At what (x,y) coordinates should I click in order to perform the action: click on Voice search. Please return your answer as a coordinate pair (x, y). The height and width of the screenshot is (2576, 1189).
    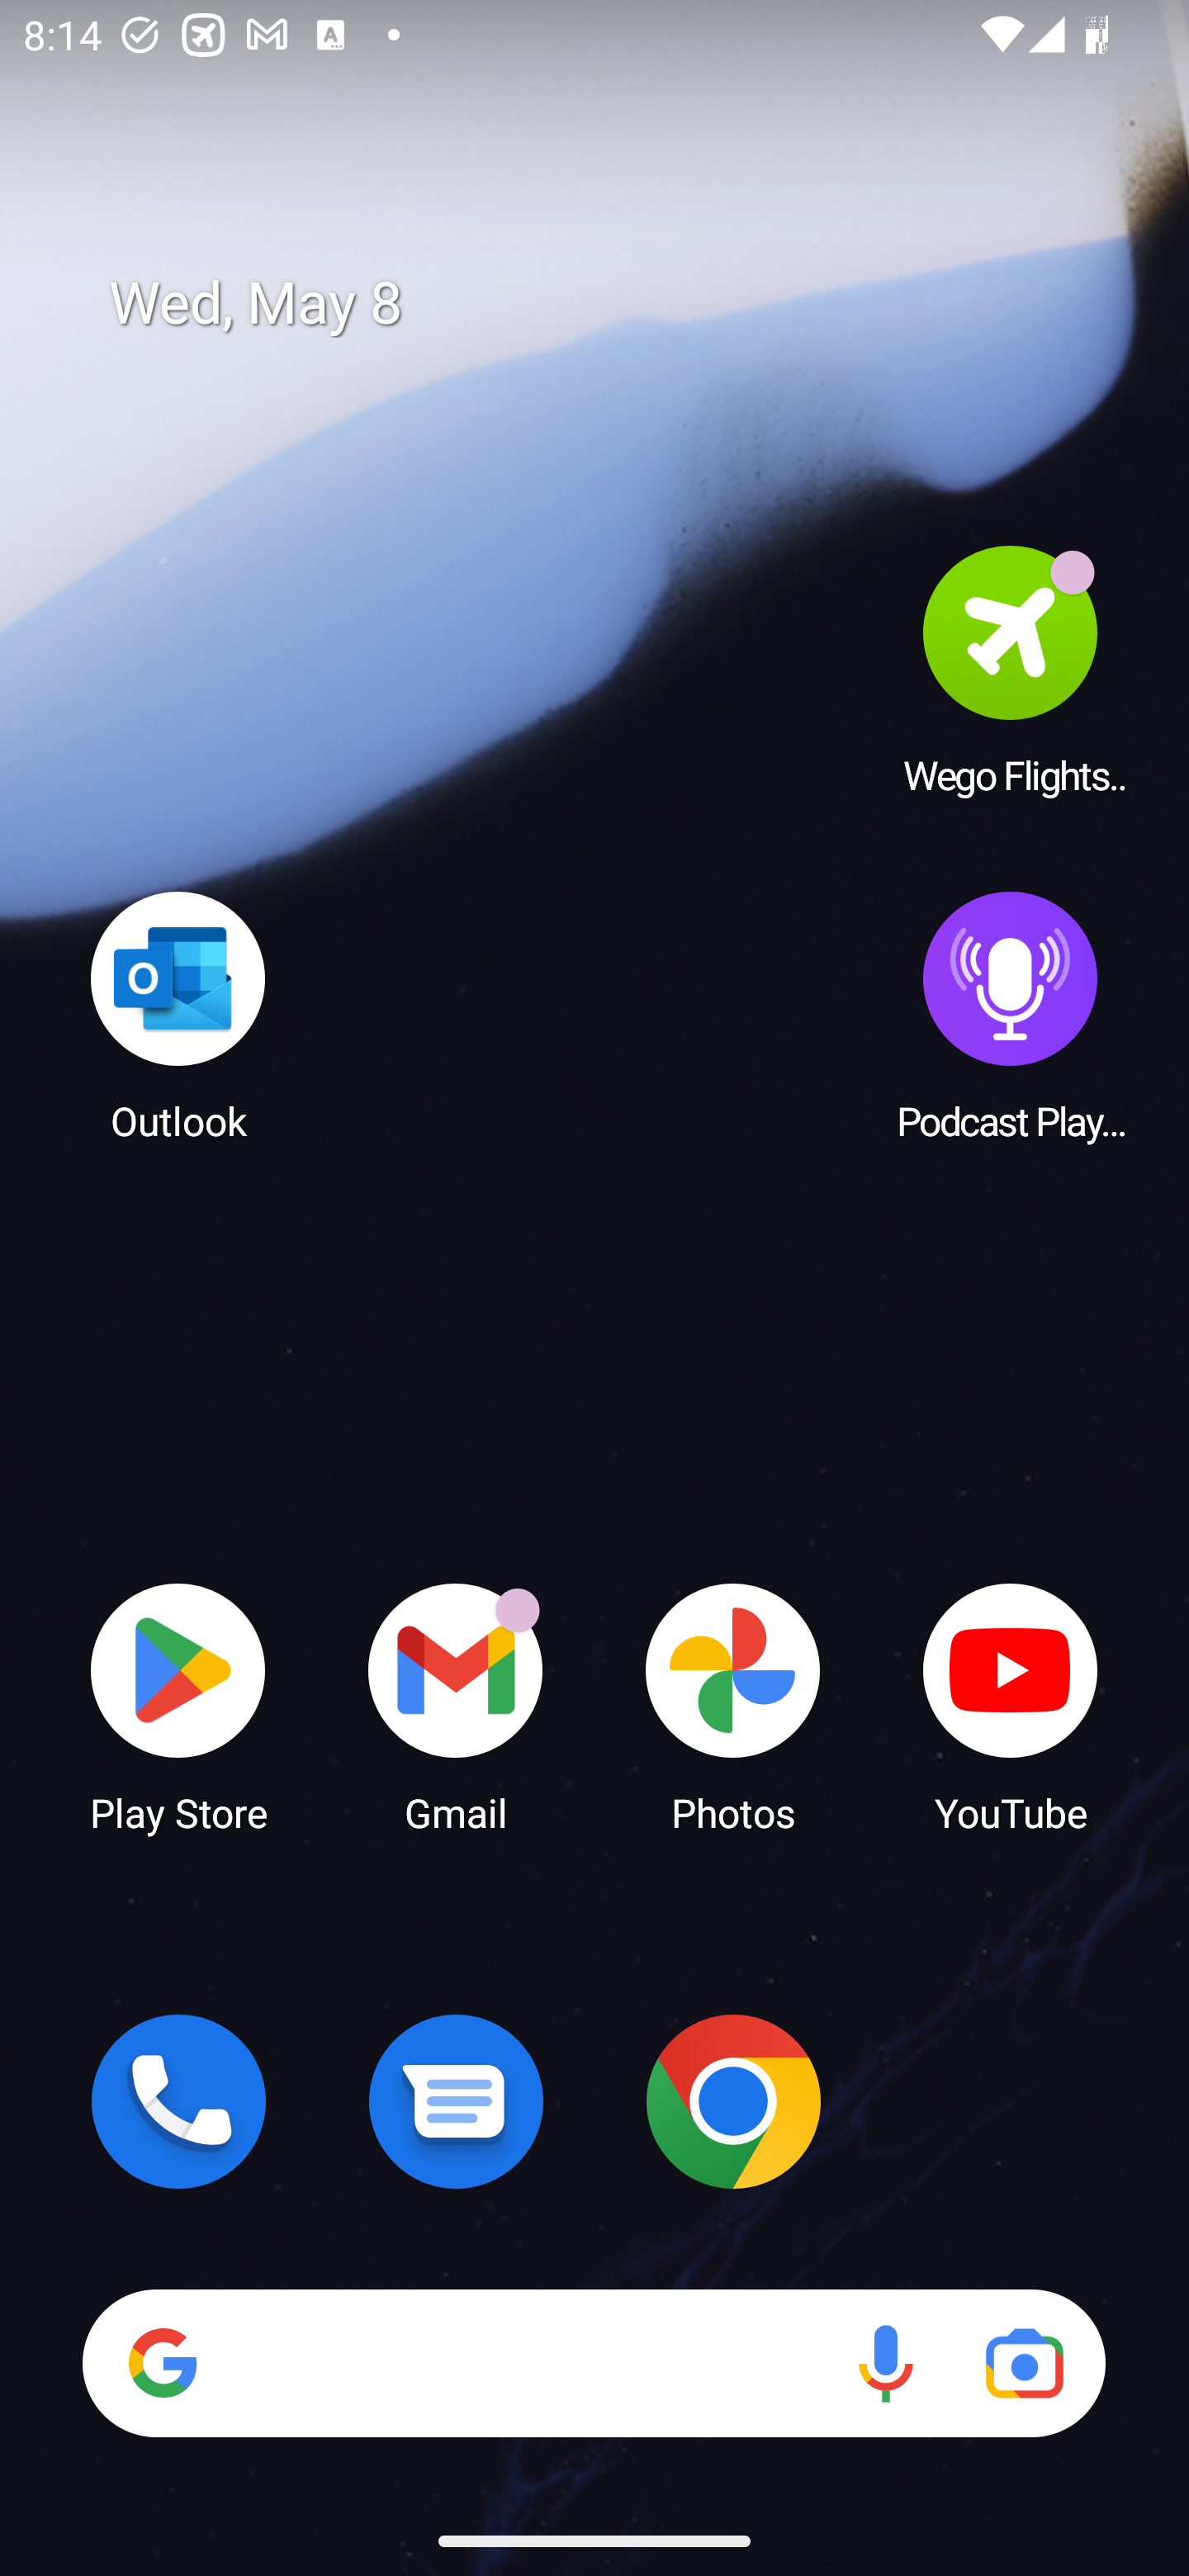
    Looking at the image, I should click on (885, 2363).